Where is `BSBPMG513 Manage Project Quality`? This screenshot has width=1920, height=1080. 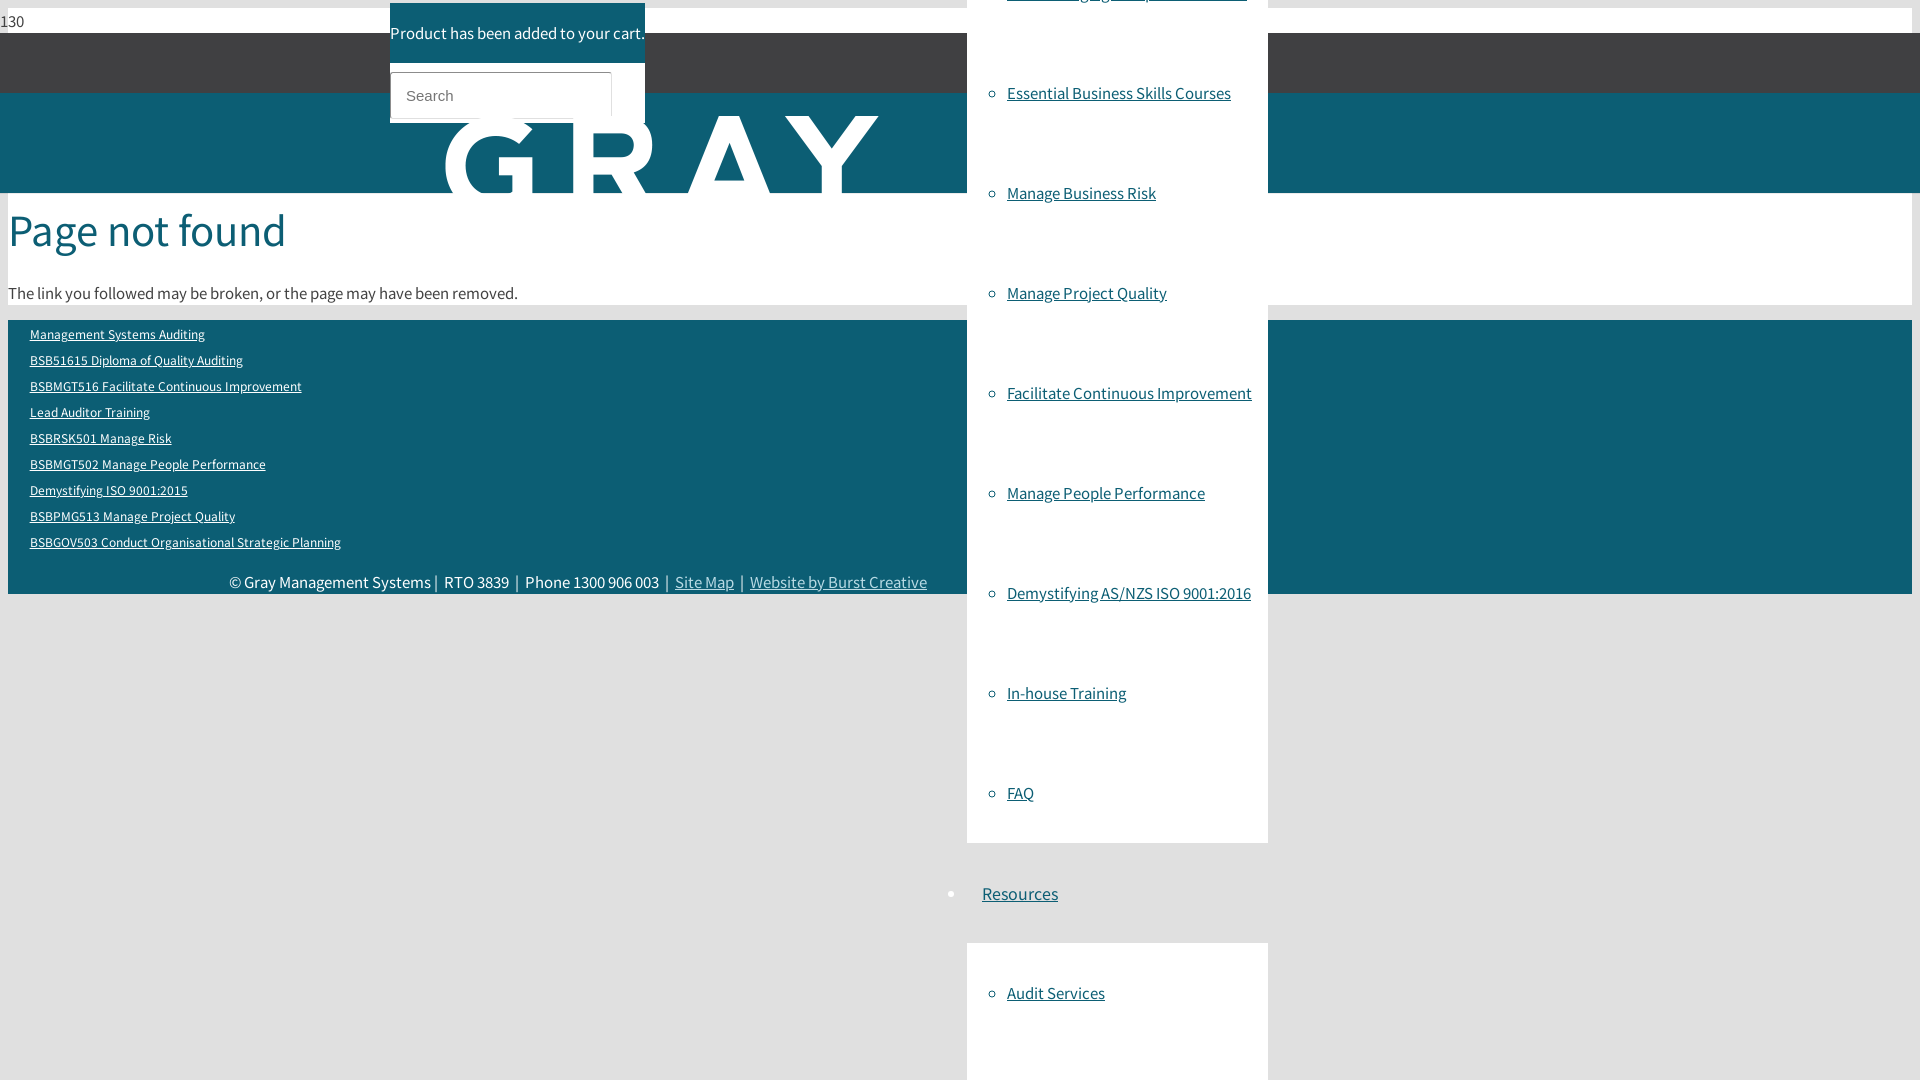 BSBPMG513 Manage Project Quality is located at coordinates (132, 515).